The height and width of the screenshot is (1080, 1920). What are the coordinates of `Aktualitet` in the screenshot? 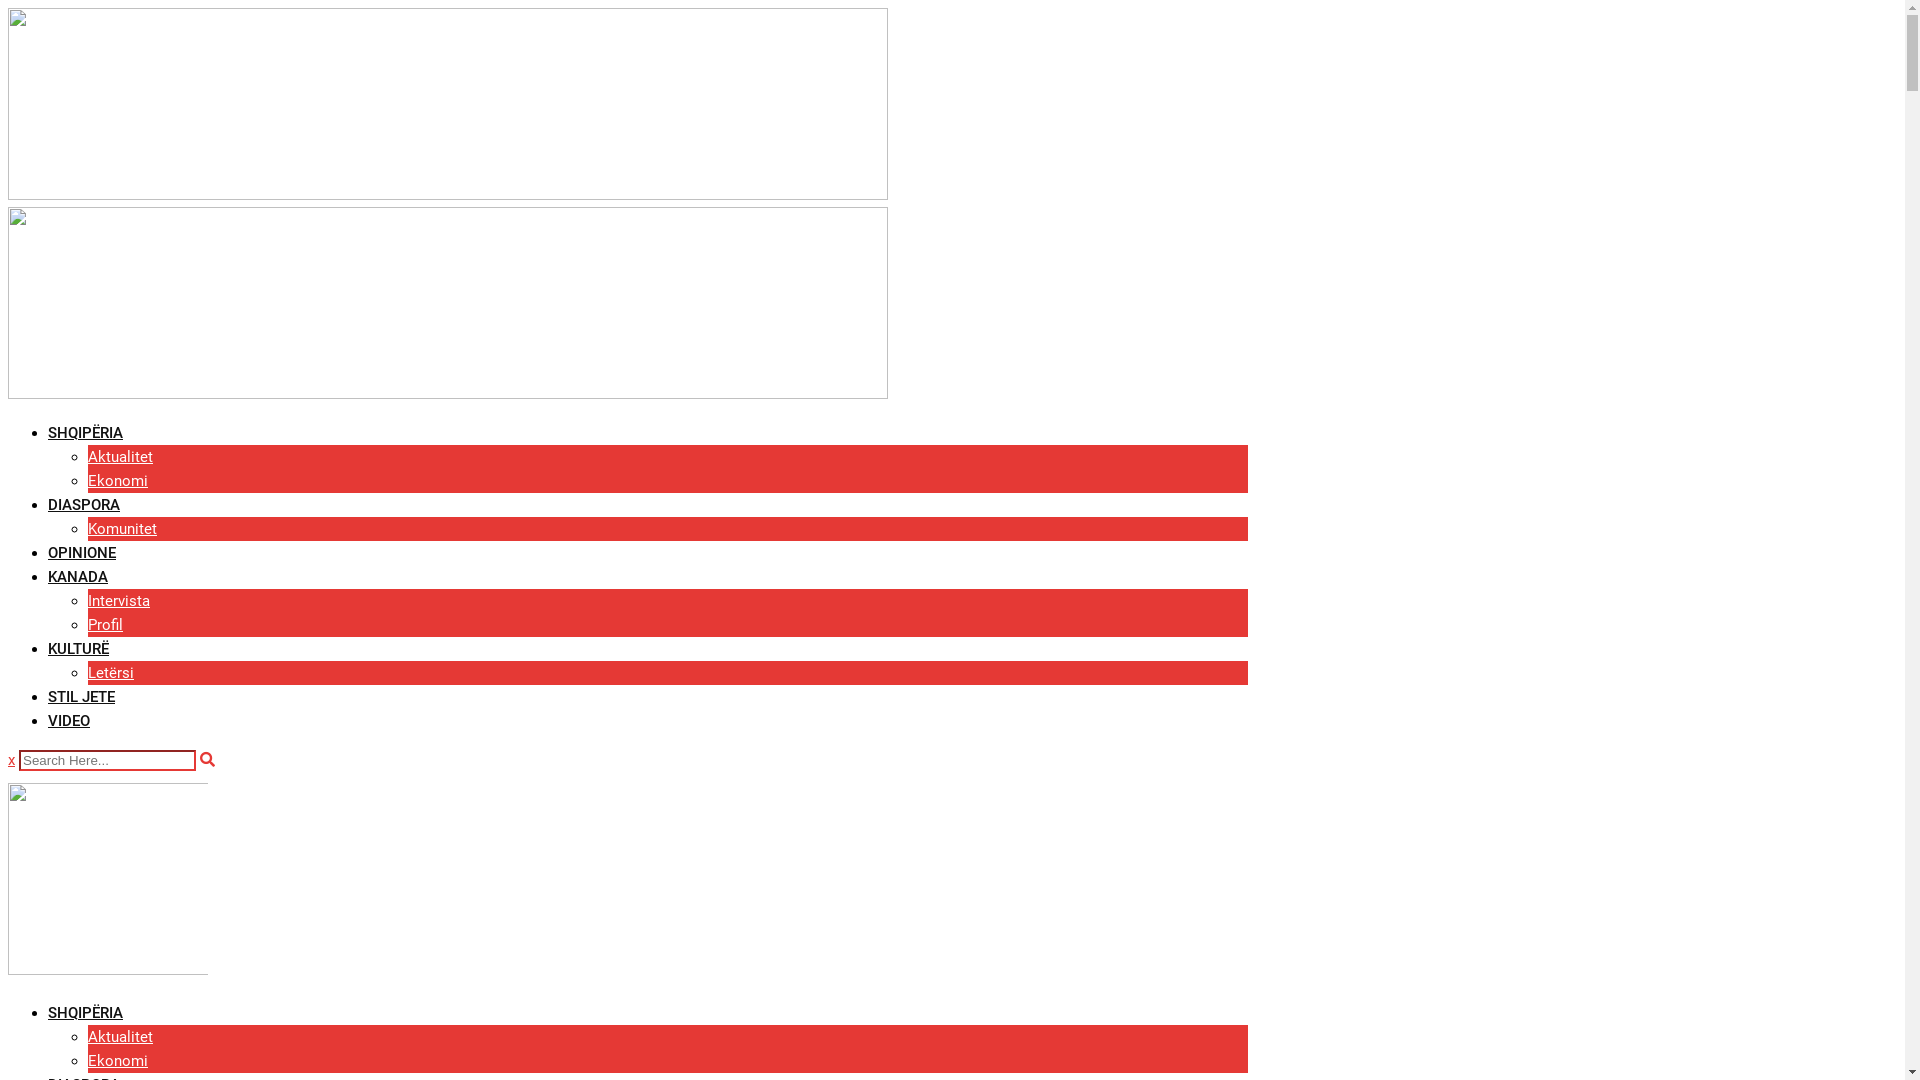 It's located at (120, 1037).